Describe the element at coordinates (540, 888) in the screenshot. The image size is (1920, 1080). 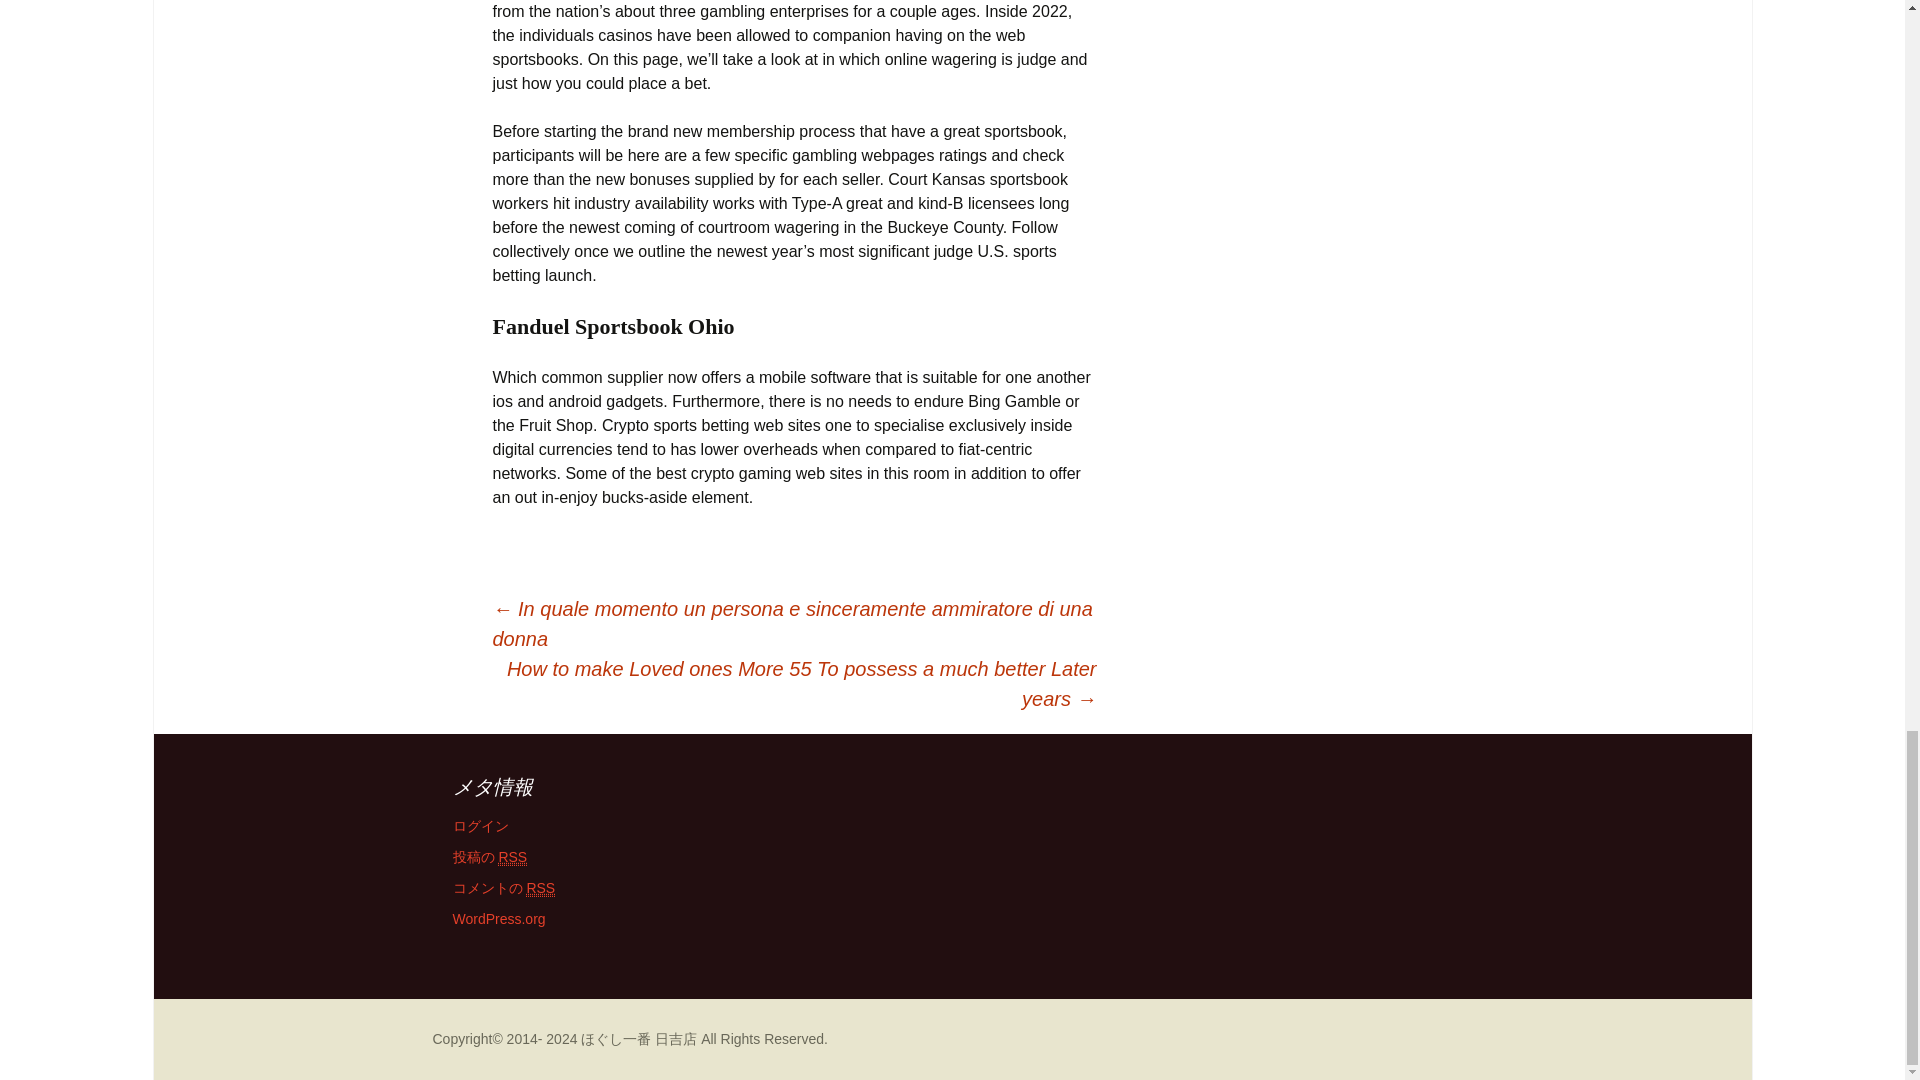
I see `Really Simple Syndication` at that location.